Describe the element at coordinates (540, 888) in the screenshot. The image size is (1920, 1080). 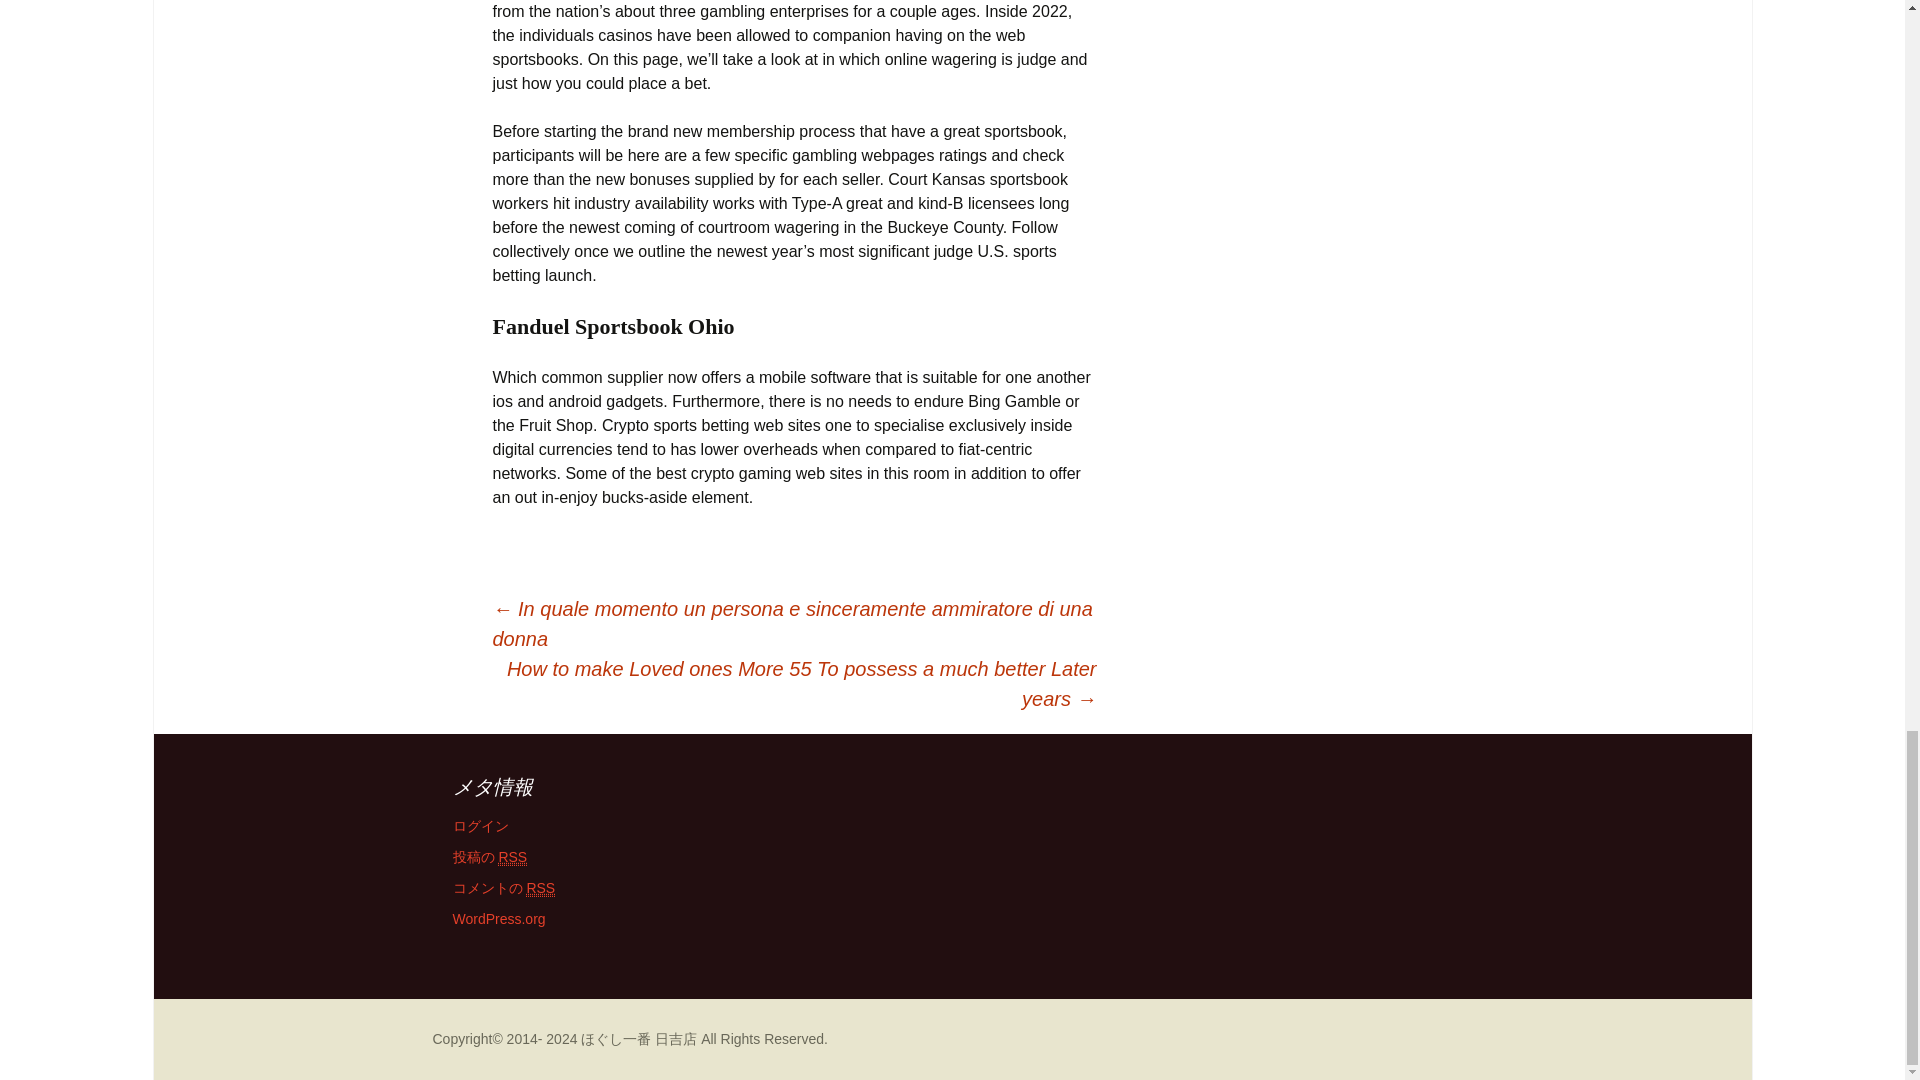
I see `Really Simple Syndication` at that location.